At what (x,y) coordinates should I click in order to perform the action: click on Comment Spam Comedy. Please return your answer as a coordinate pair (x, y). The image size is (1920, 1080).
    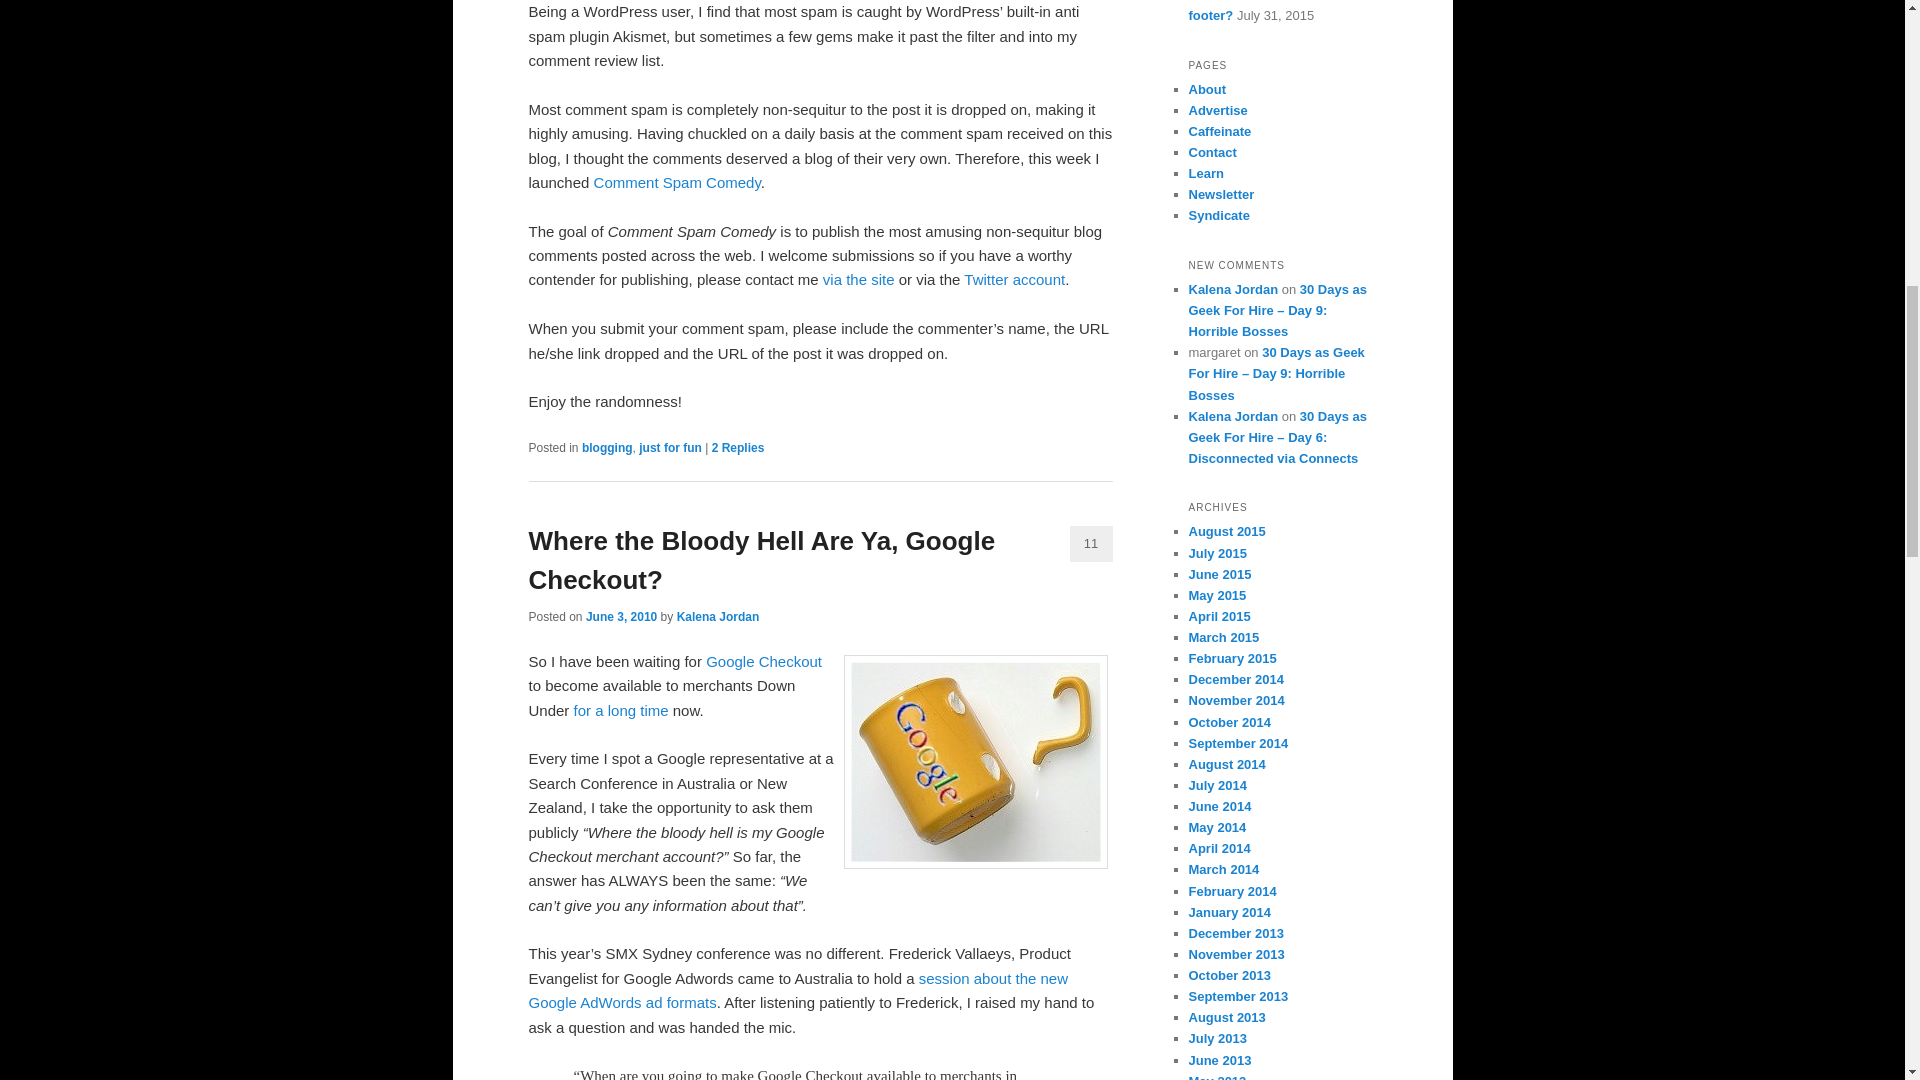
    Looking at the image, I should click on (676, 182).